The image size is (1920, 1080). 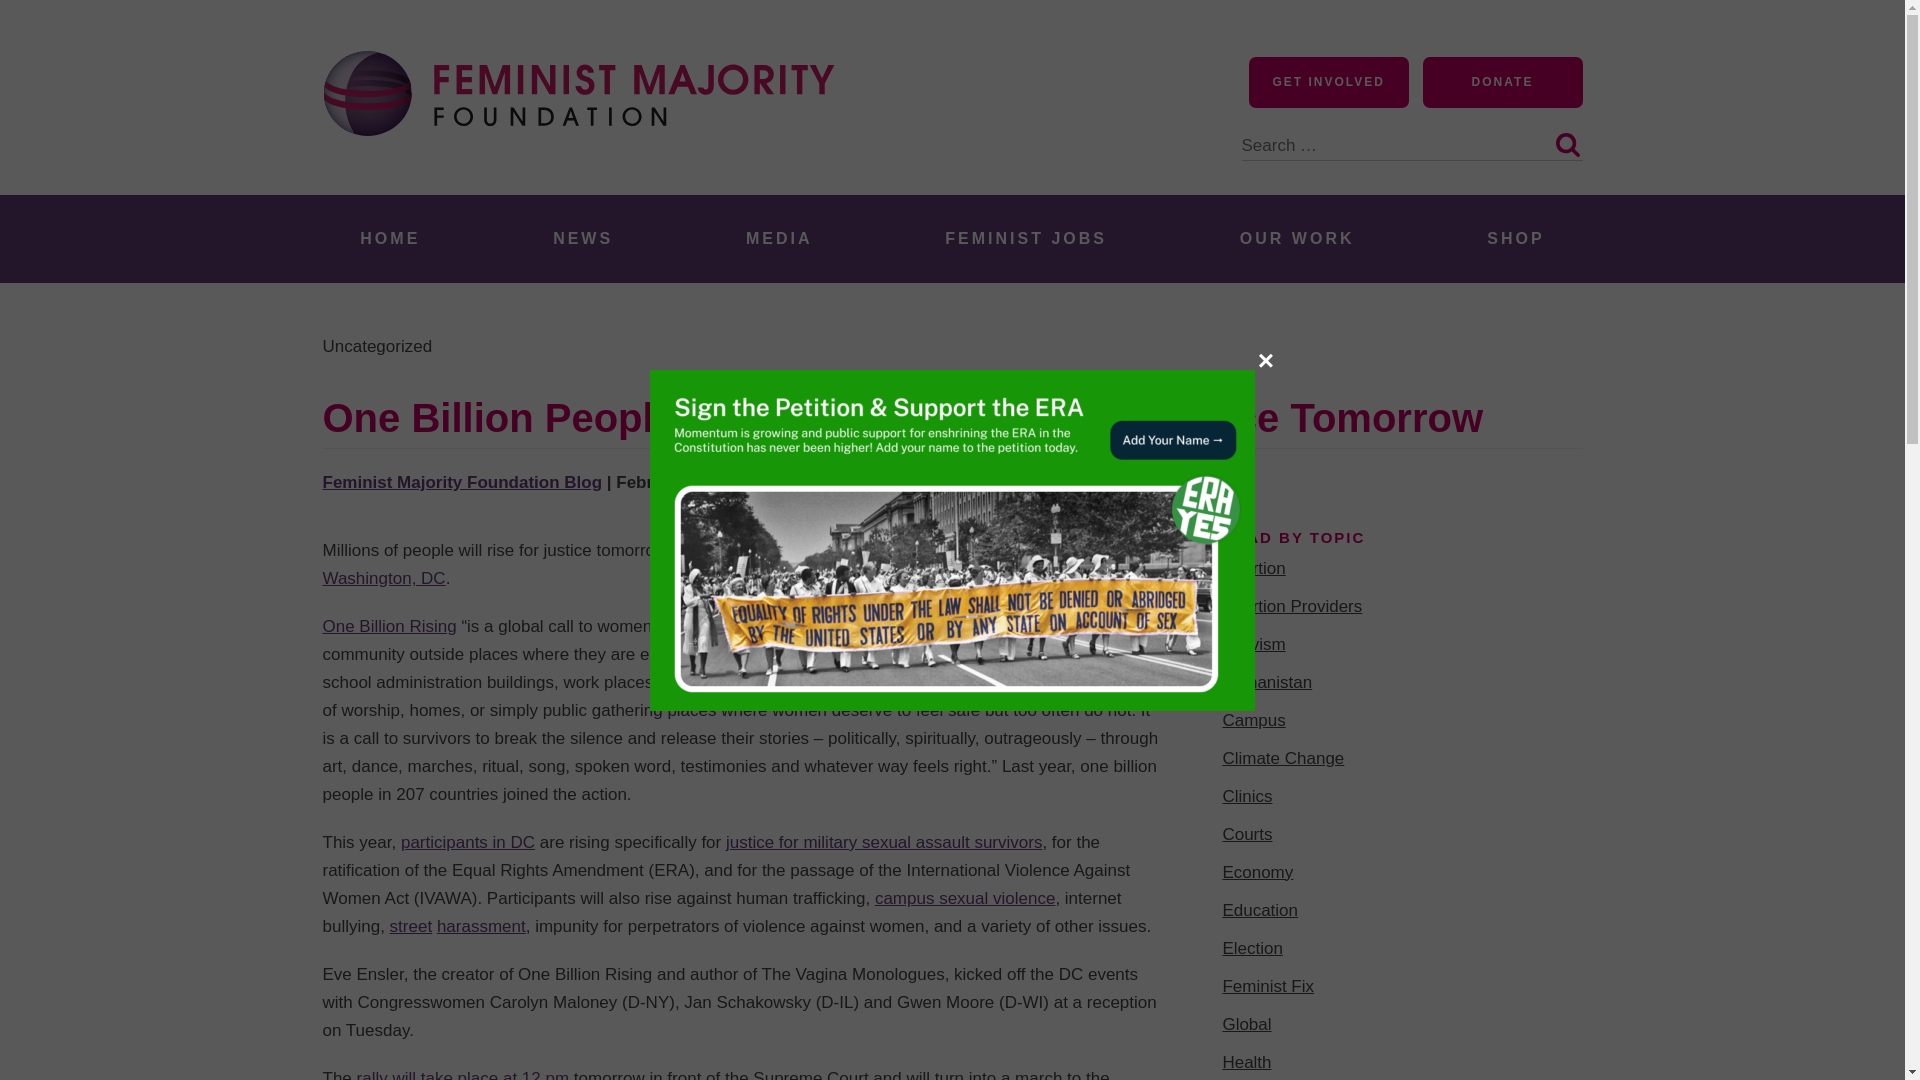 I want to click on Feminist Majority Foundation, so click(x=587, y=172).